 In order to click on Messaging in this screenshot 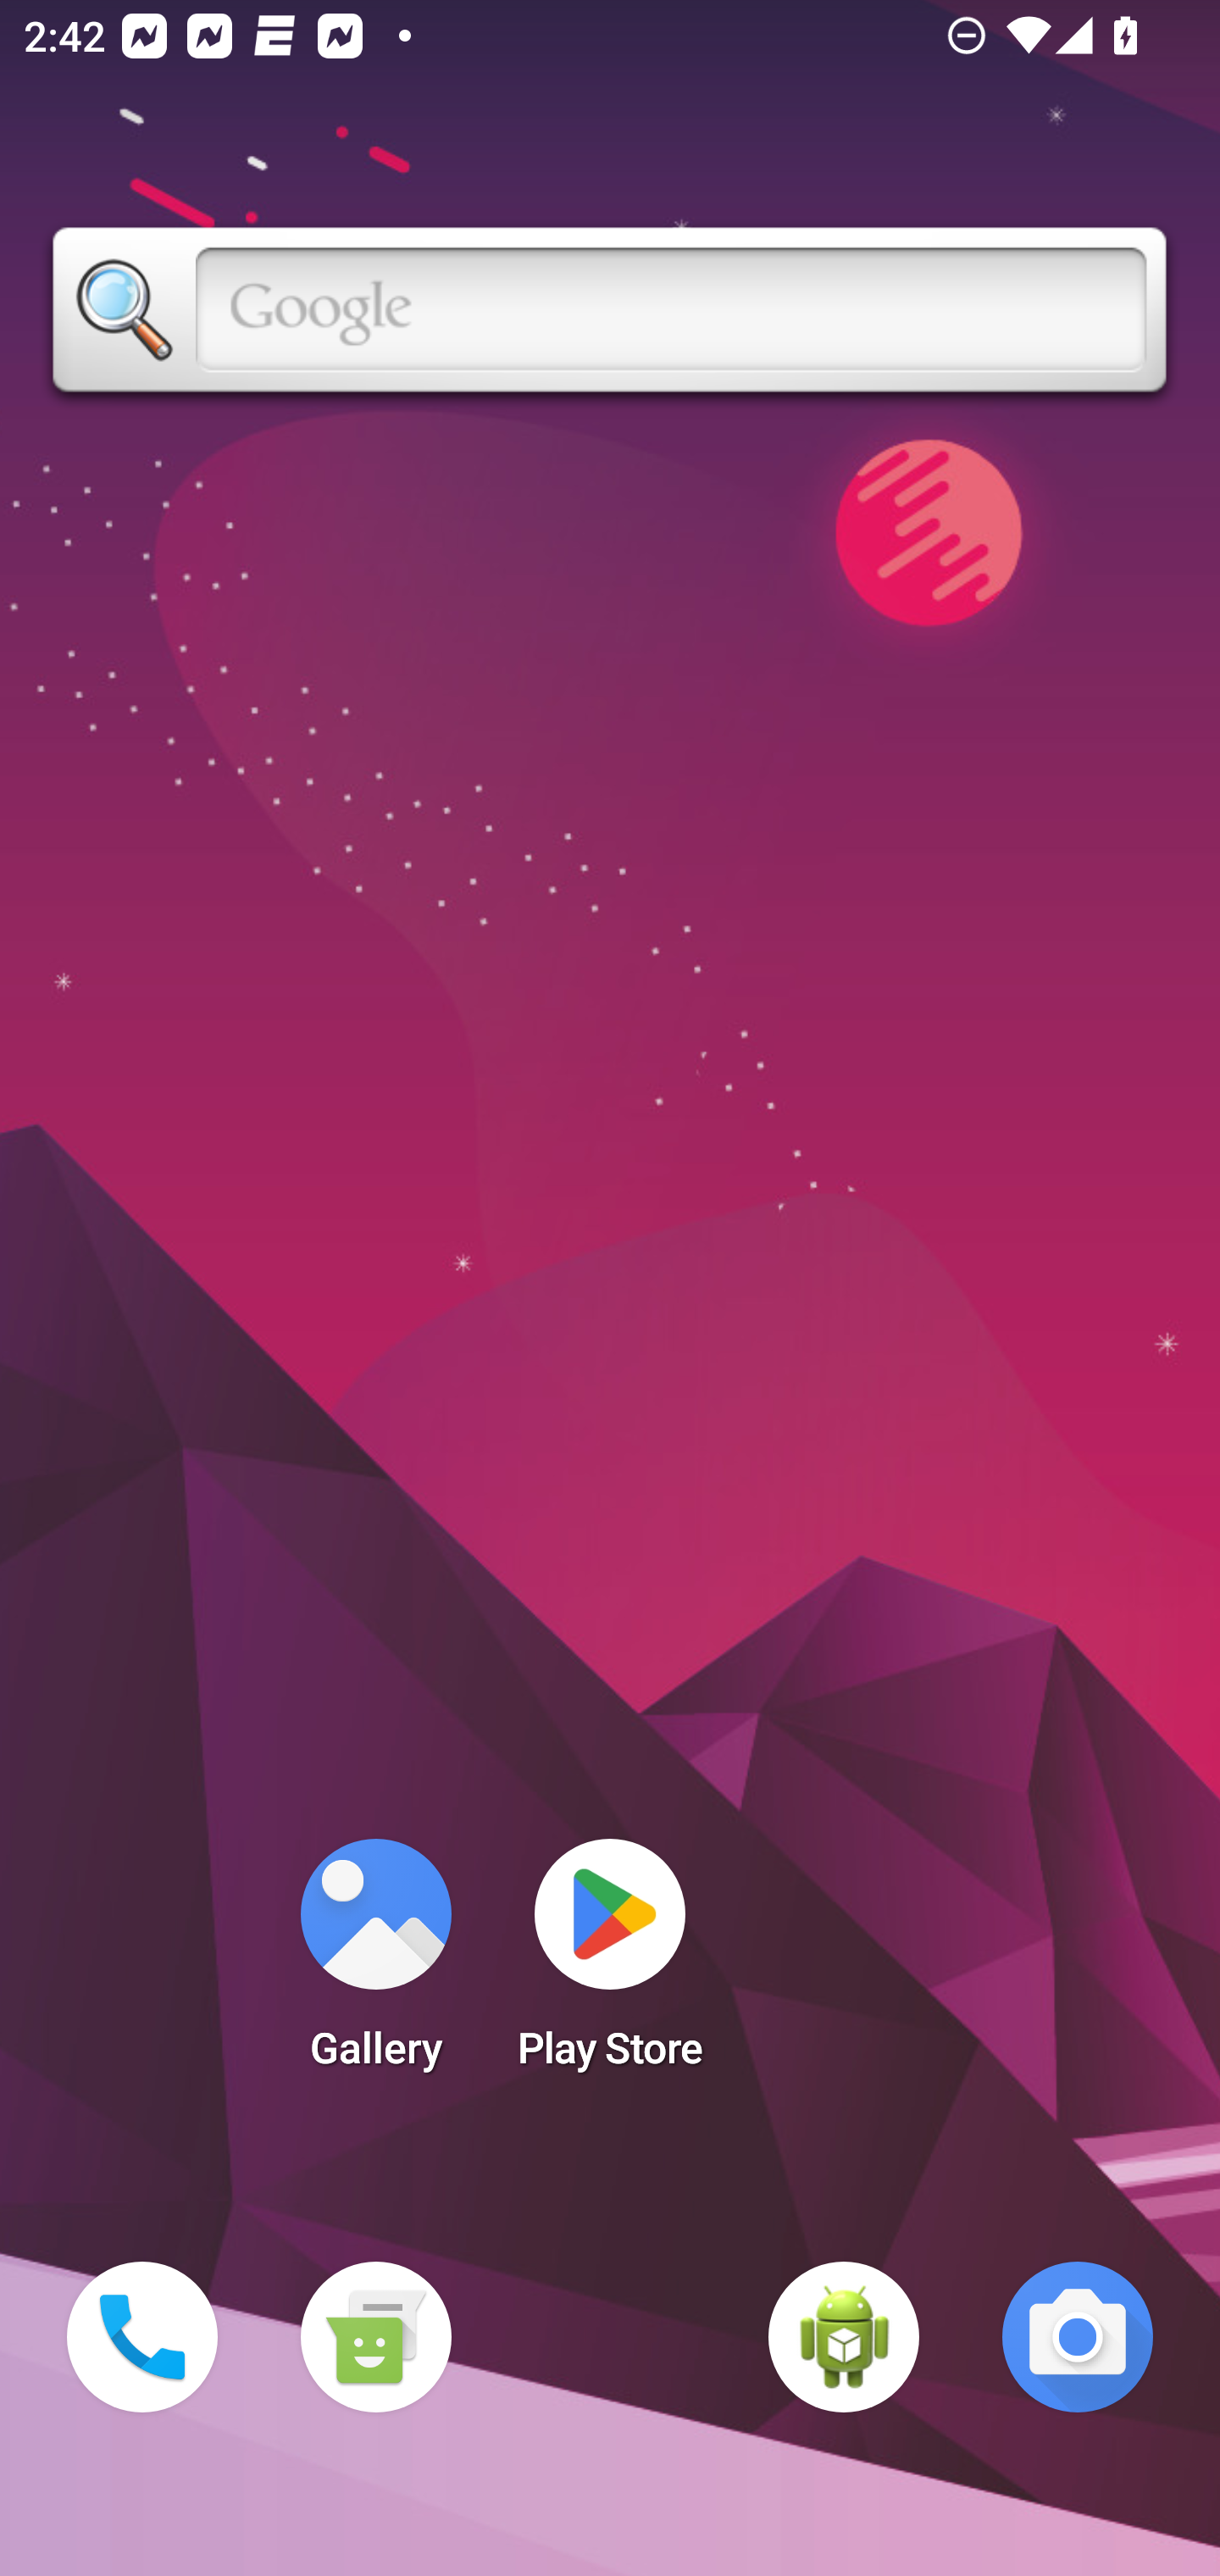, I will do `click(375, 2337)`.